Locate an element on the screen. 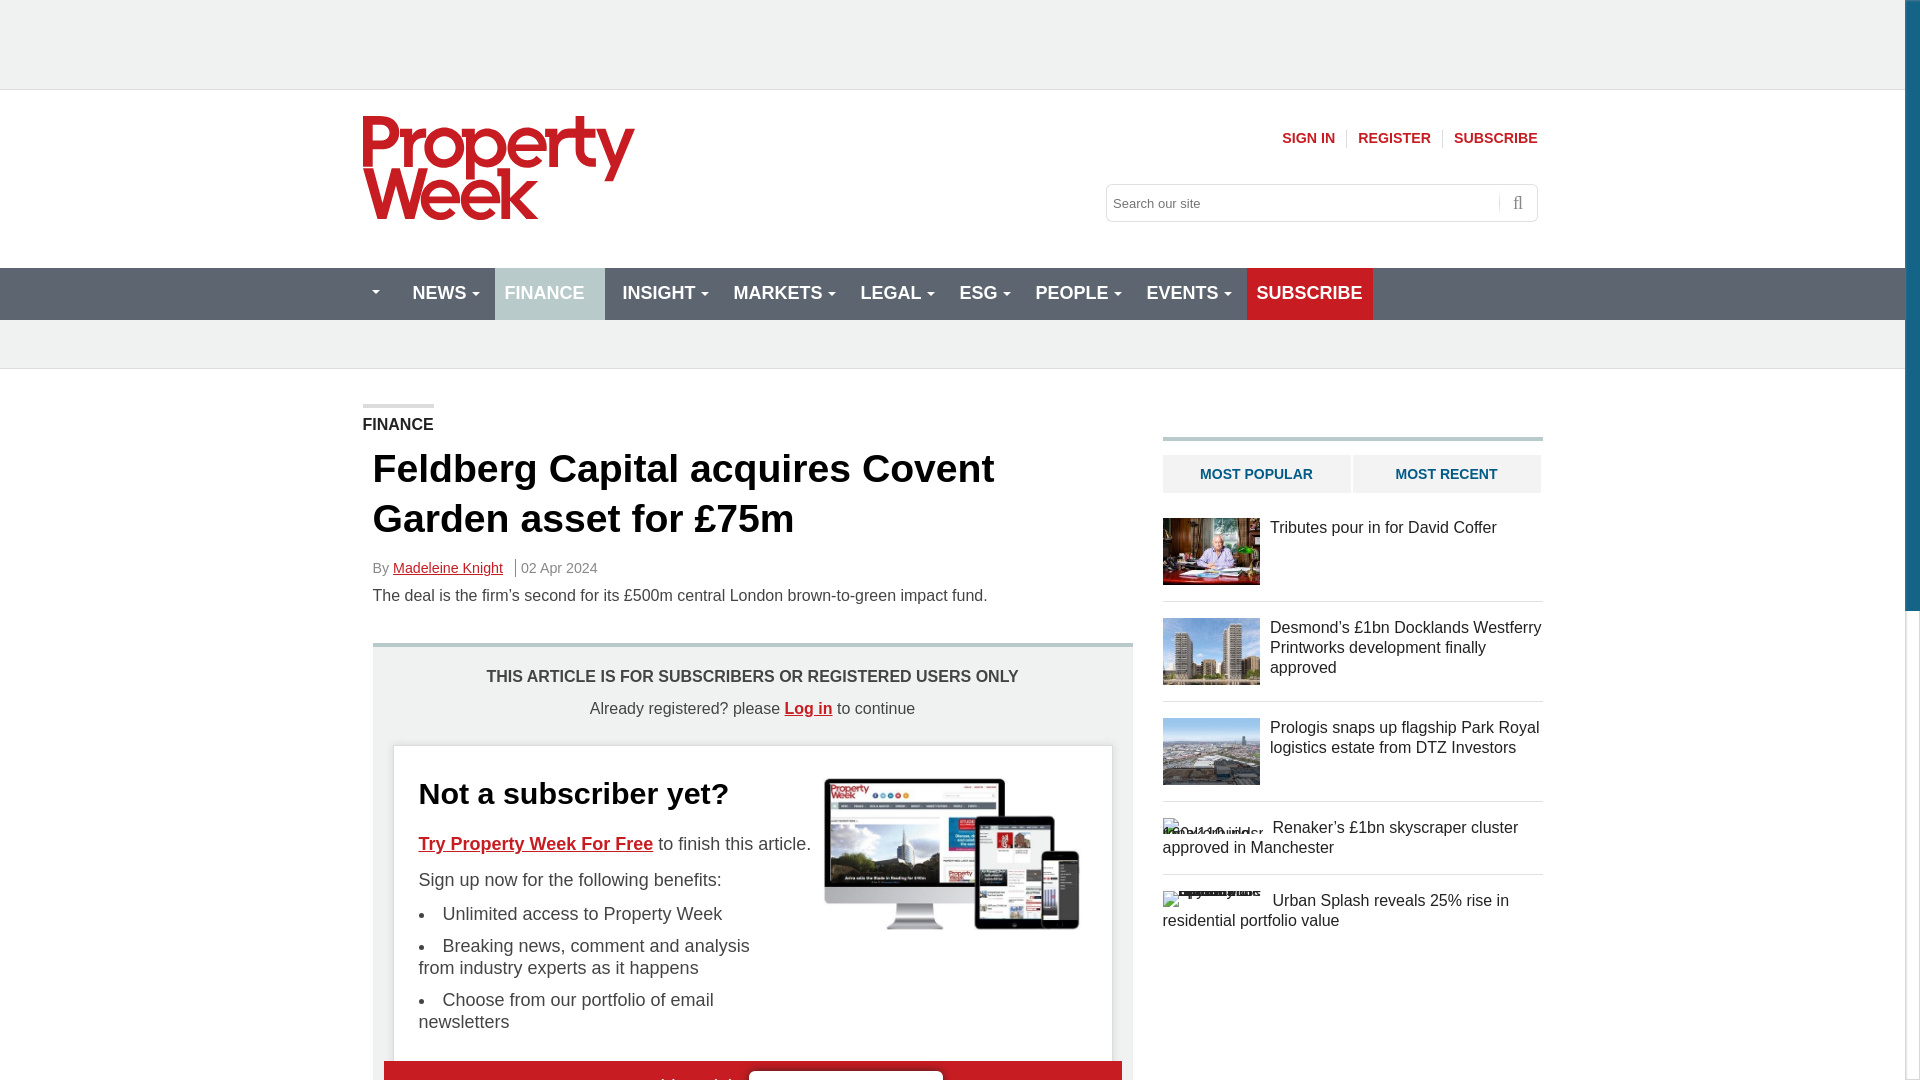 This screenshot has height=1080, width=1920. SIGN IN is located at coordinates (1308, 138).